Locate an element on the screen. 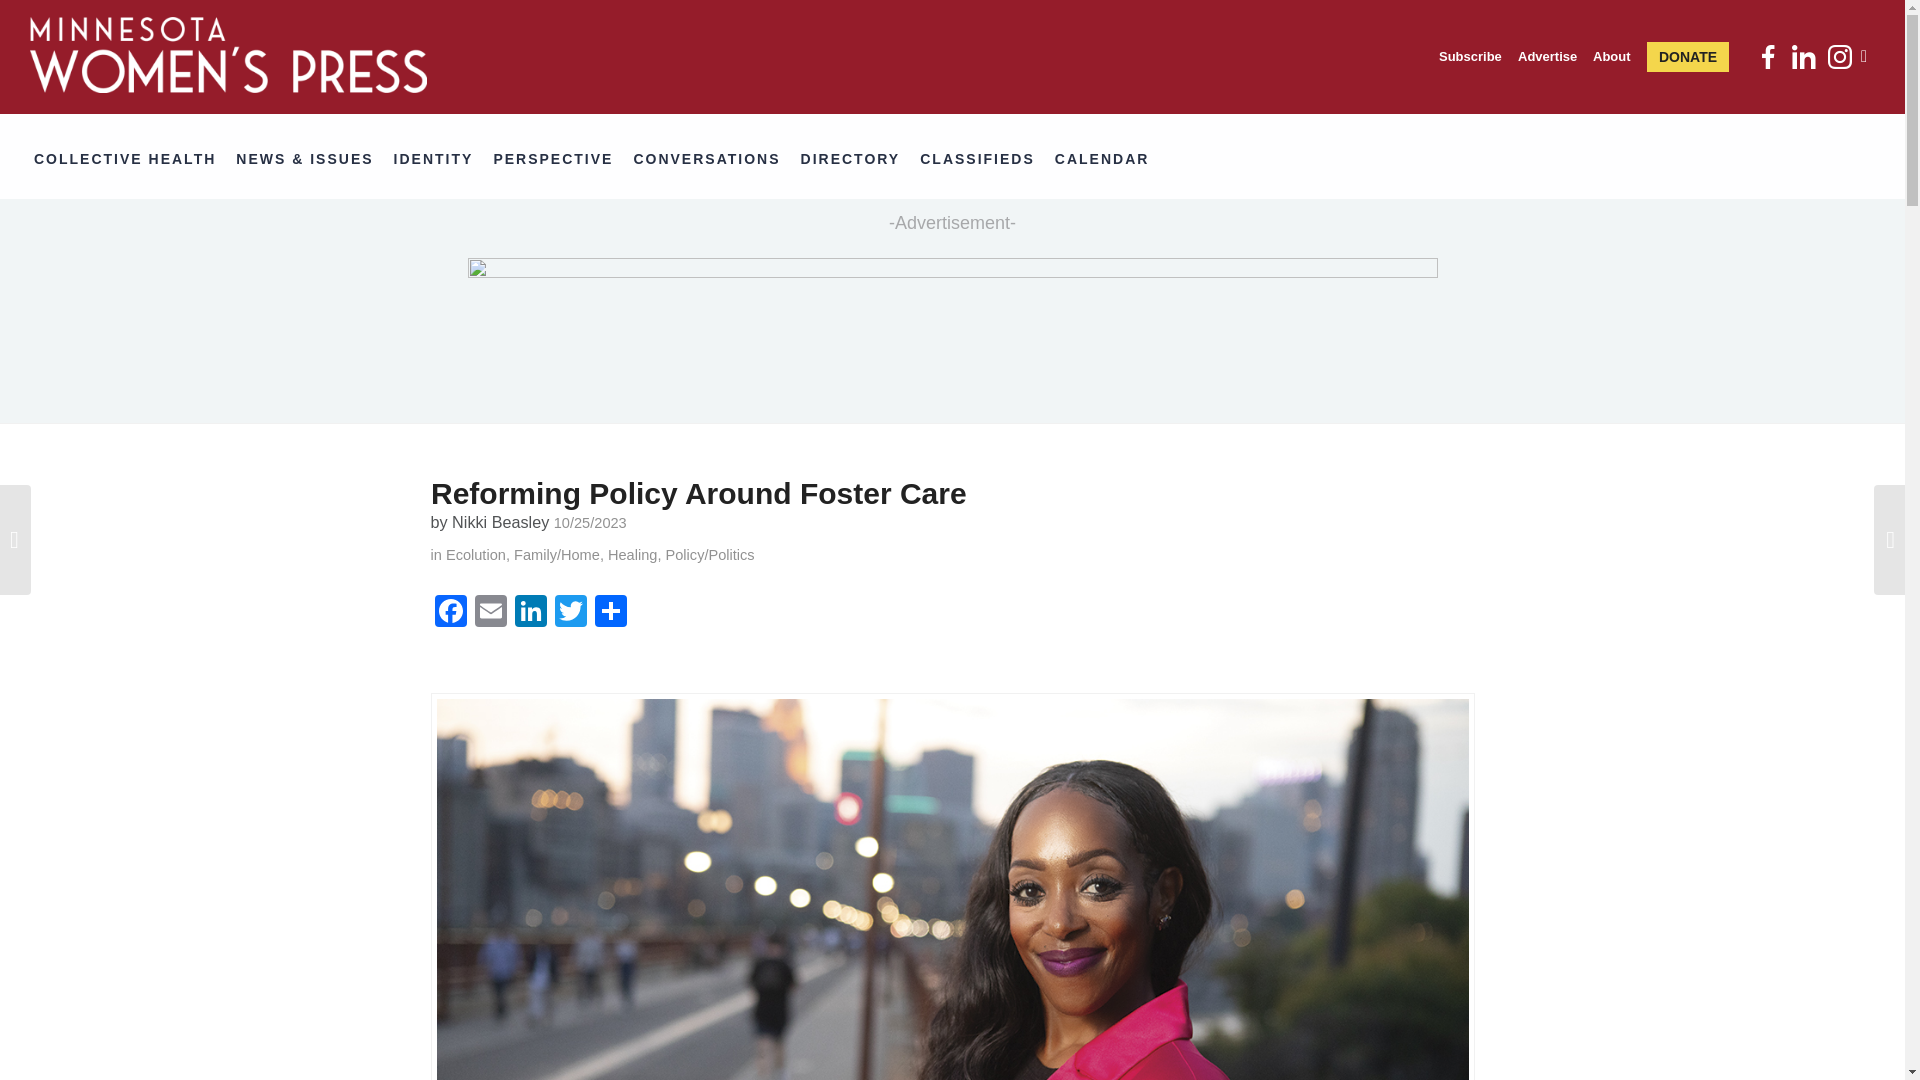 Image resolution: width=1920 pixels, height=1080 pixels. CLASSIFIEDS is located at coordinates (984, 159).